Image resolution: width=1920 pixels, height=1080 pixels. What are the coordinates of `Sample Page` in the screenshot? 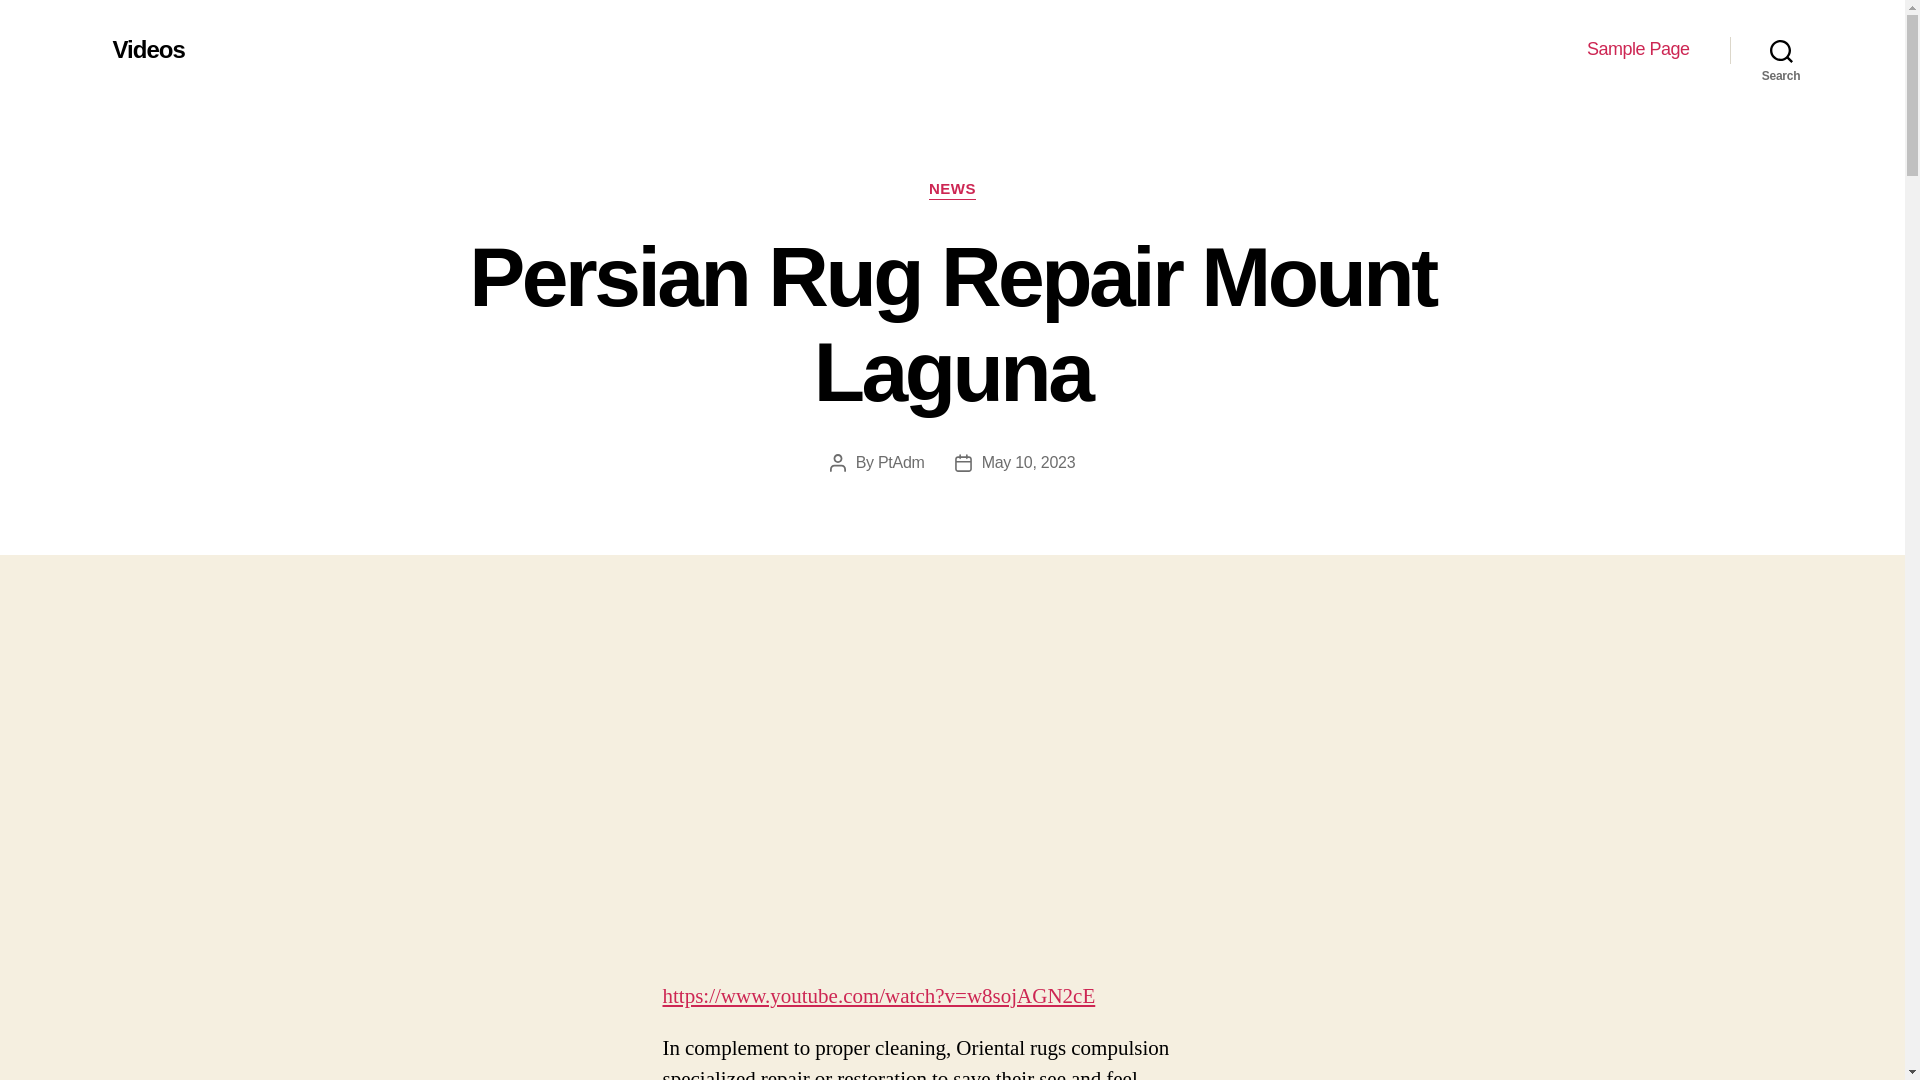 It's located at (1638, 49).